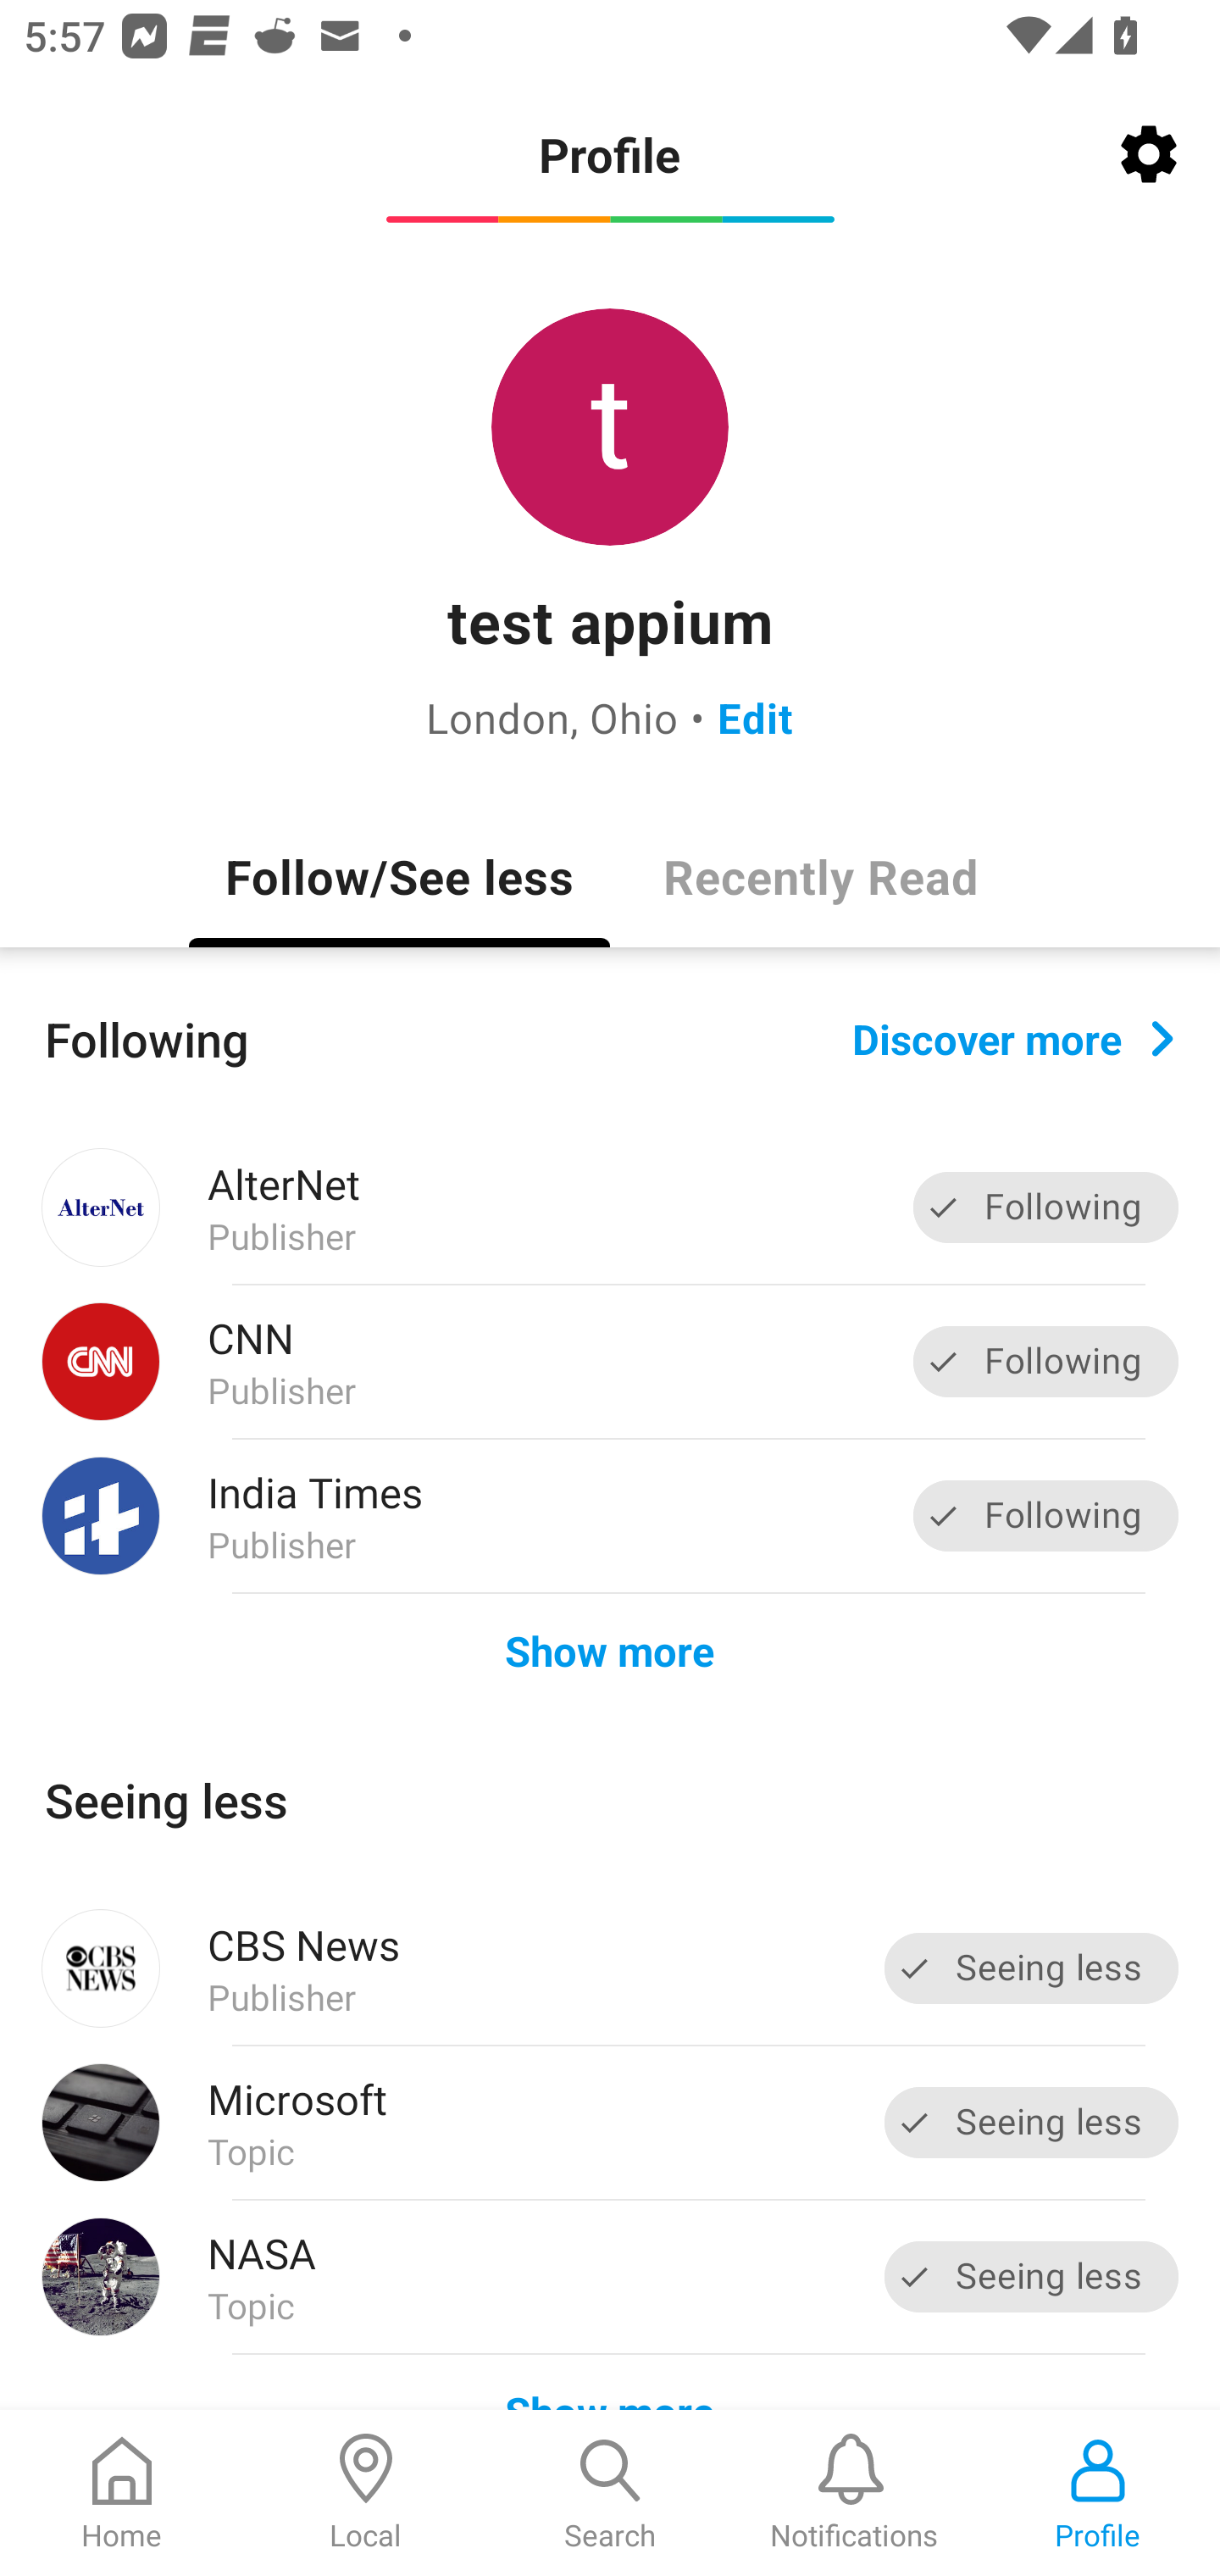 The height and width of the screenshot is (2576, 1220). I want to click on Microsoft Topic Seeing less, so click(610, 2122).